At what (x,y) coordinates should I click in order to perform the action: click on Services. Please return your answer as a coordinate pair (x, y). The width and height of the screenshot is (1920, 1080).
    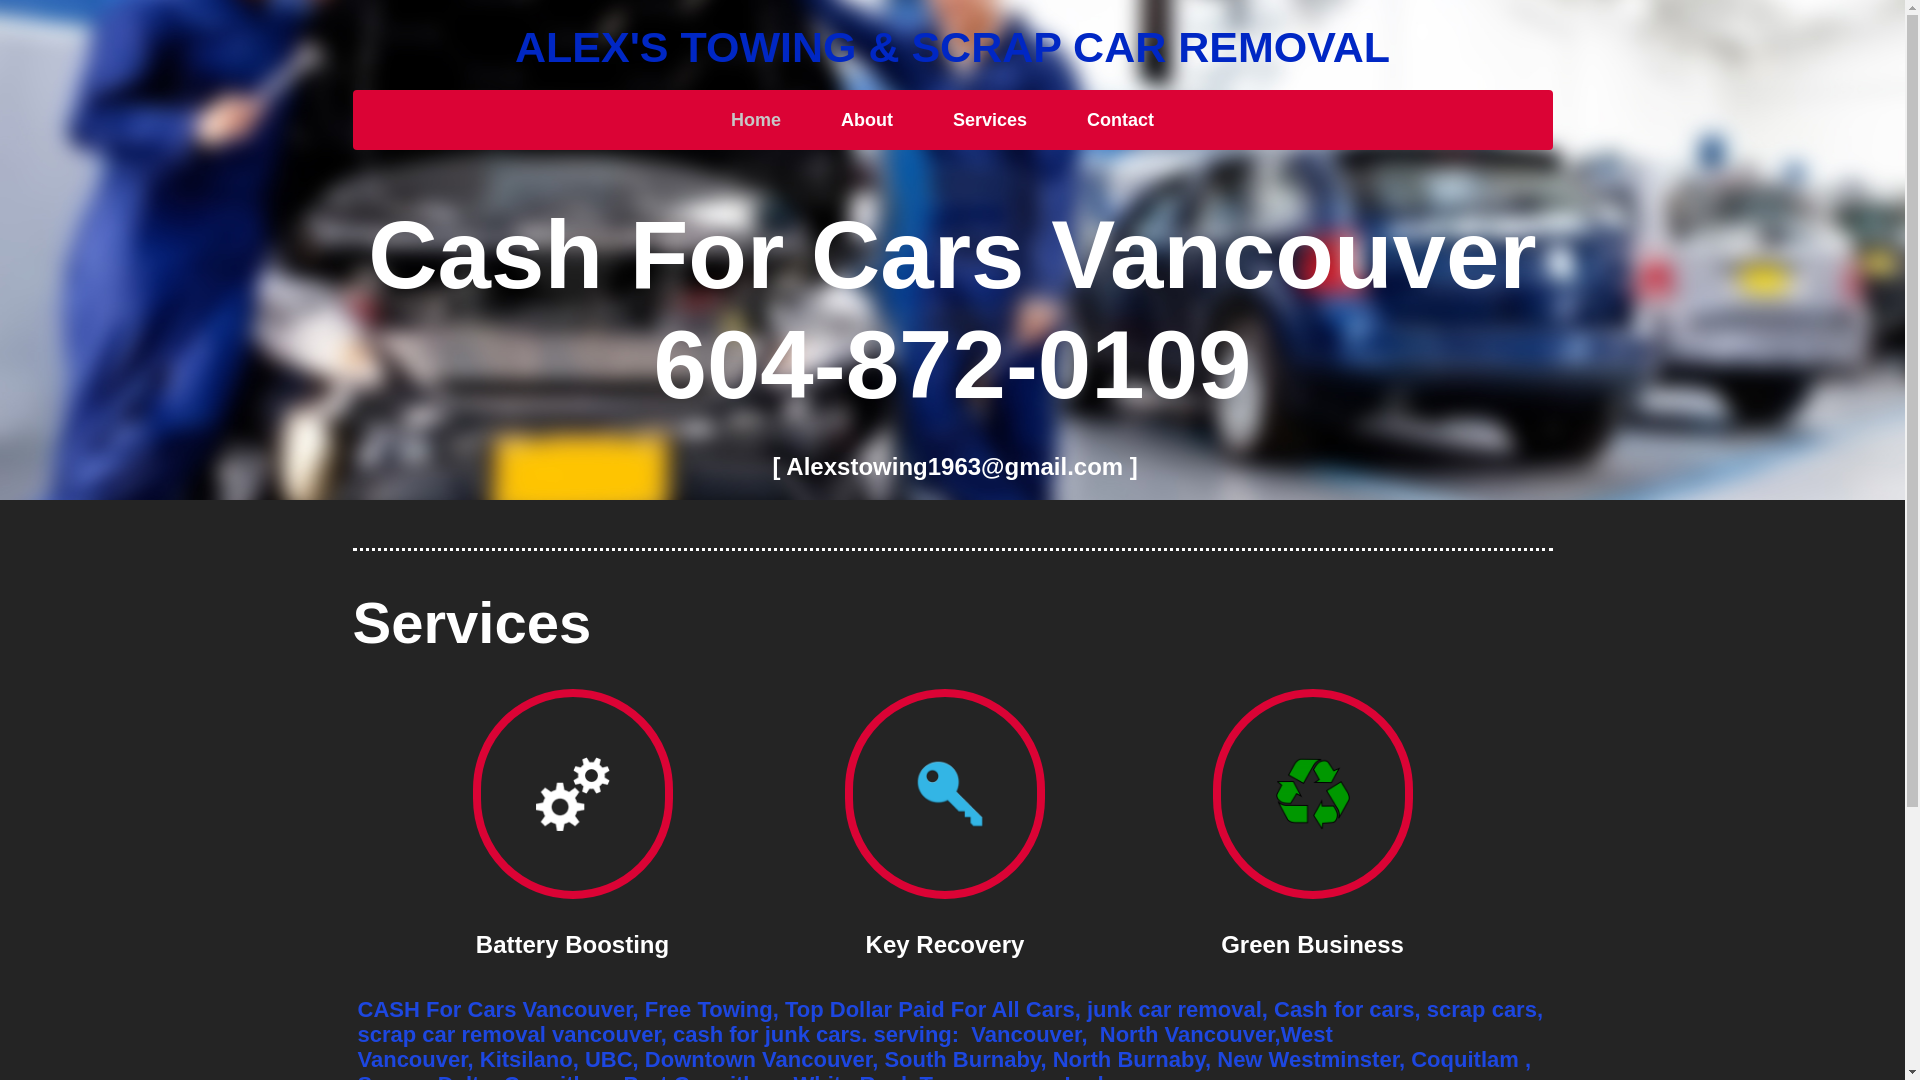
    Looking at the image, I should click on (472, 622).